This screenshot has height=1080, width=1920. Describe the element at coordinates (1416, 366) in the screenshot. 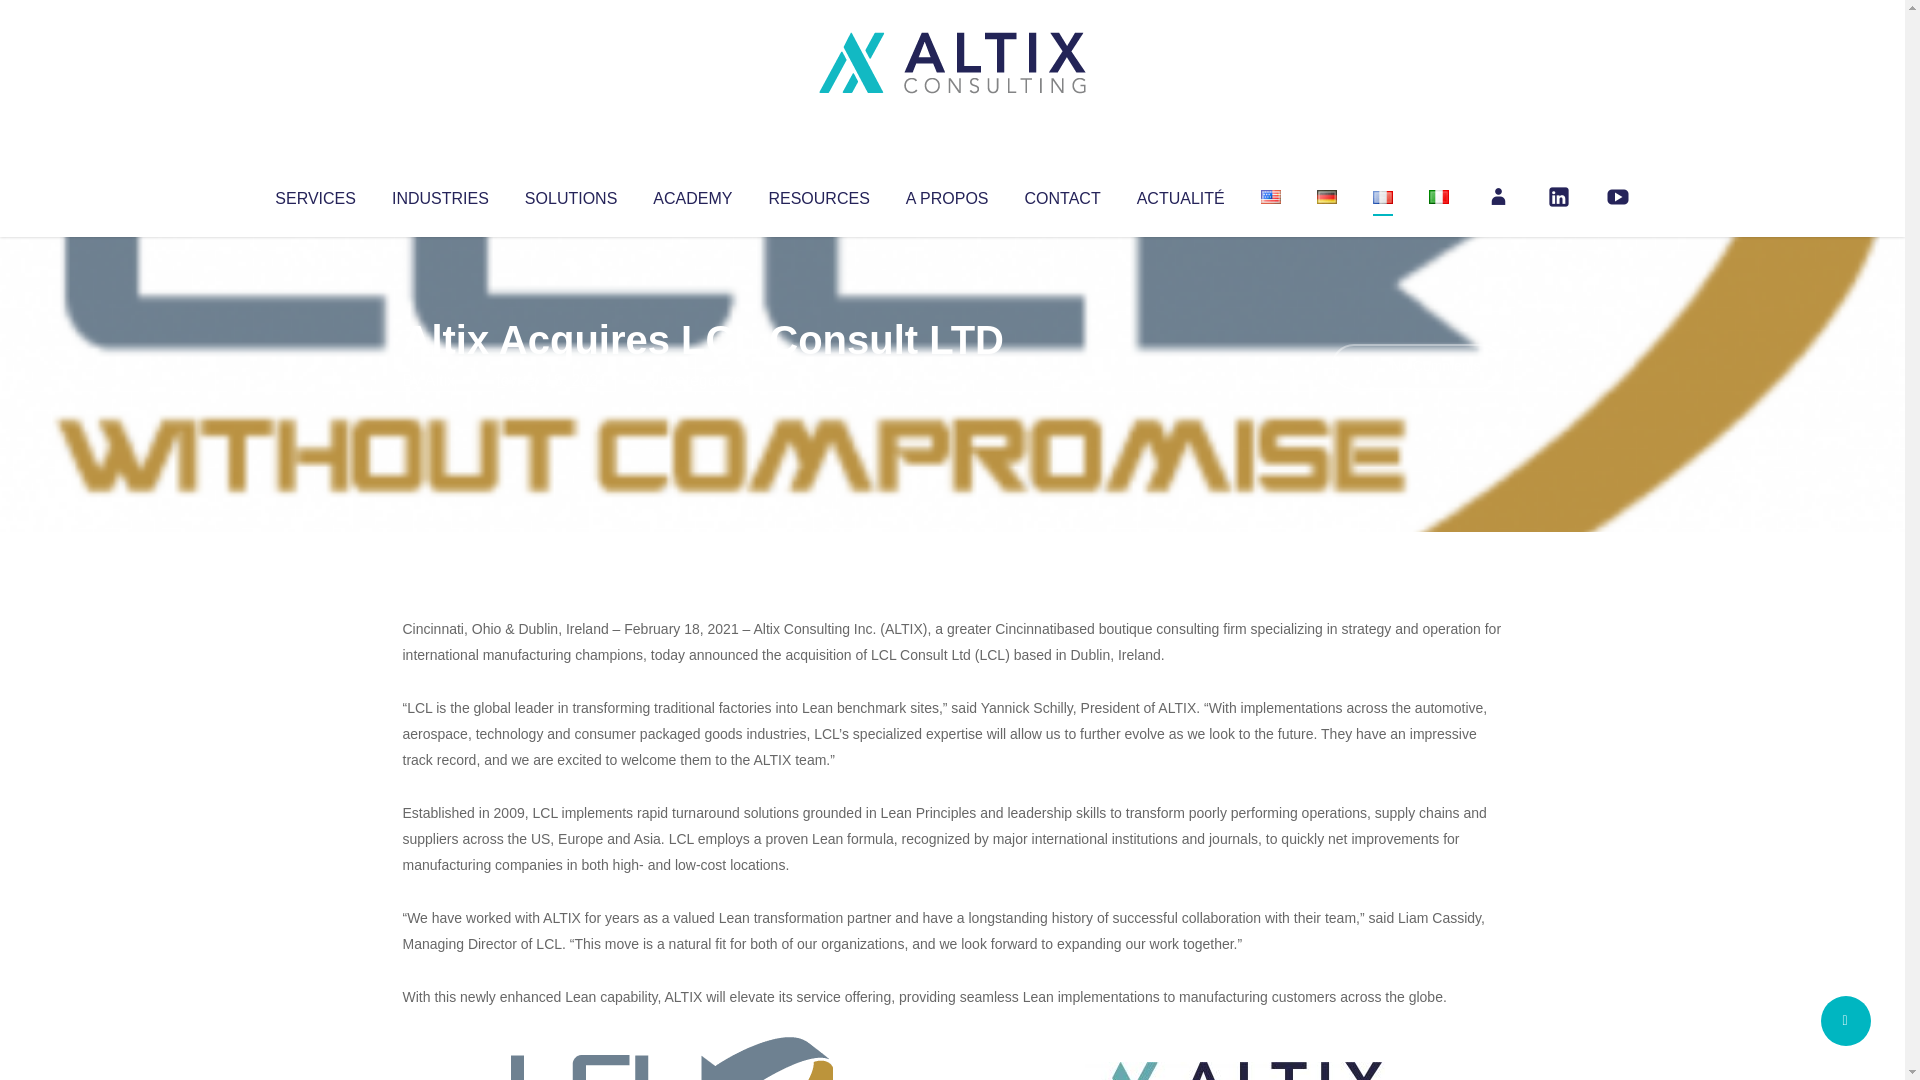

I see `No Comments` at that location.